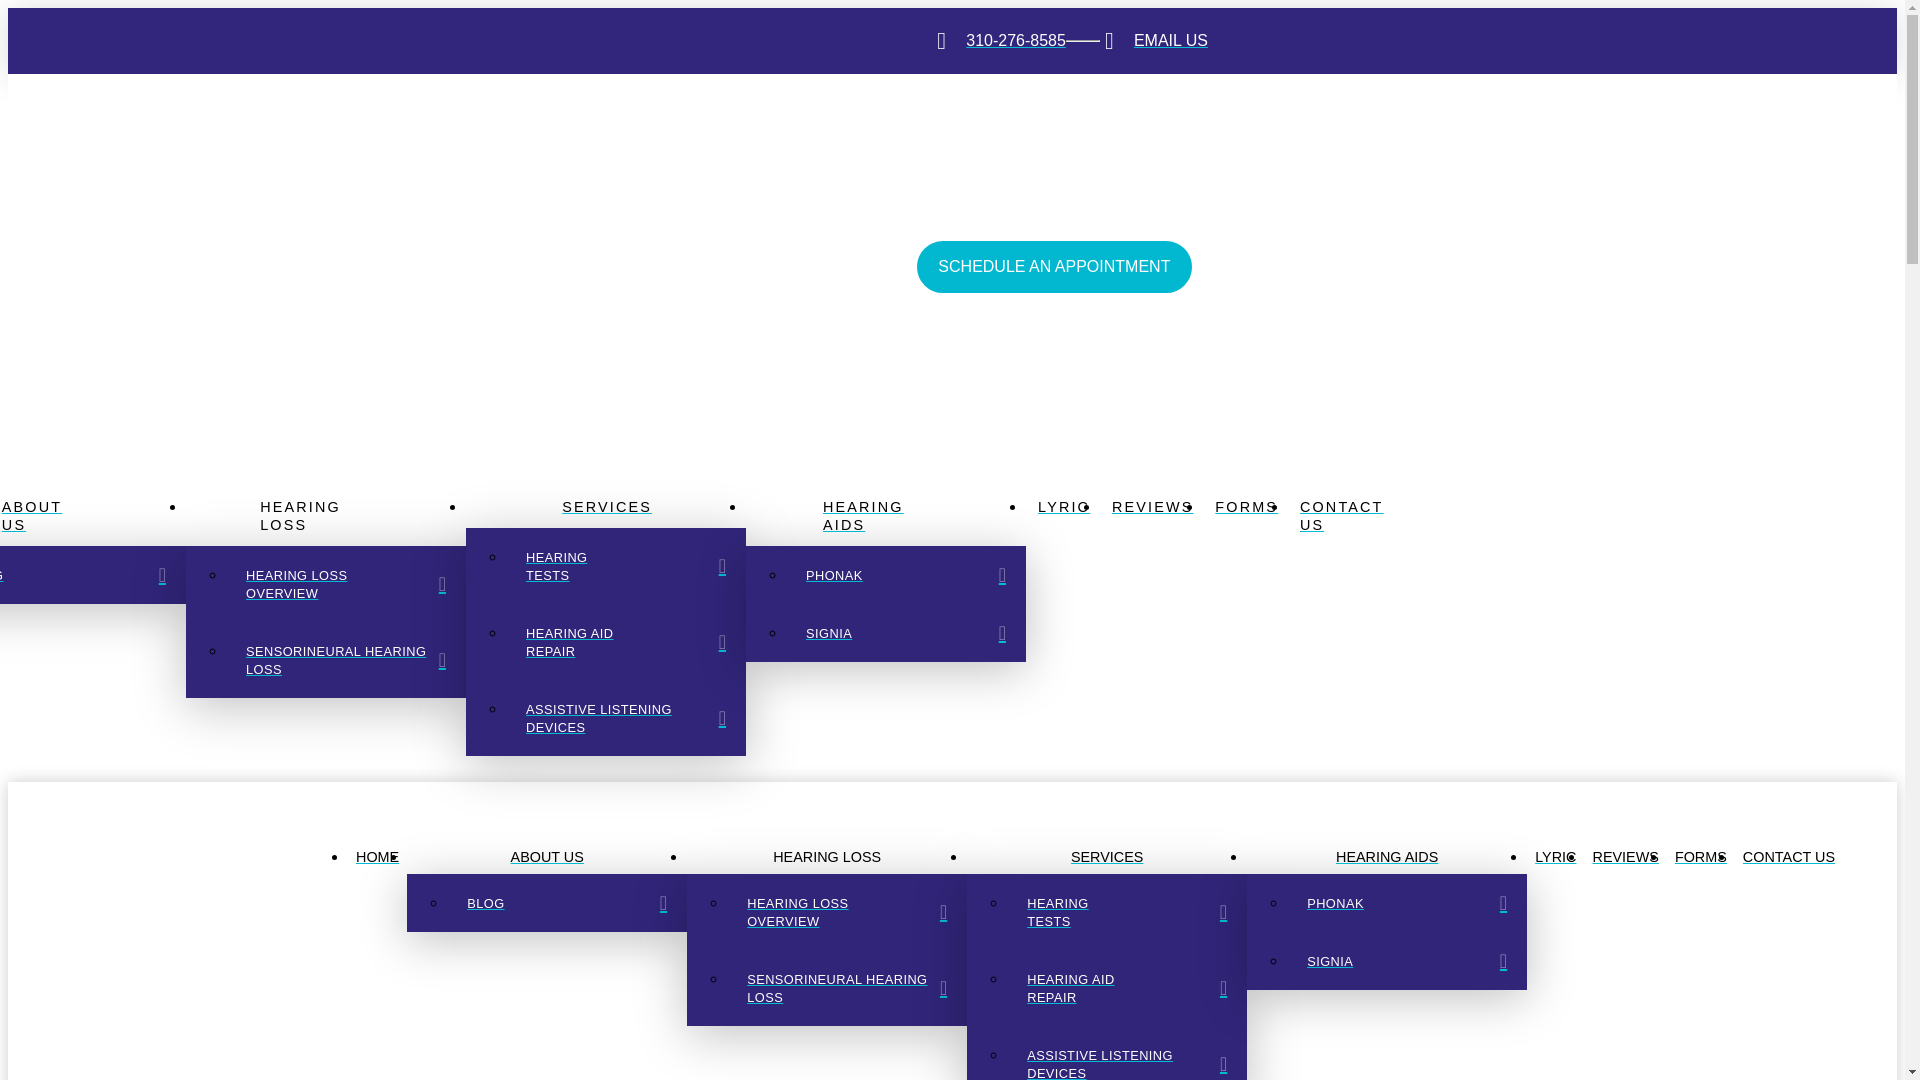 The width and height of the screenshot is (1920, 1080). I want to click on SIGNIA, so click(905, 632).